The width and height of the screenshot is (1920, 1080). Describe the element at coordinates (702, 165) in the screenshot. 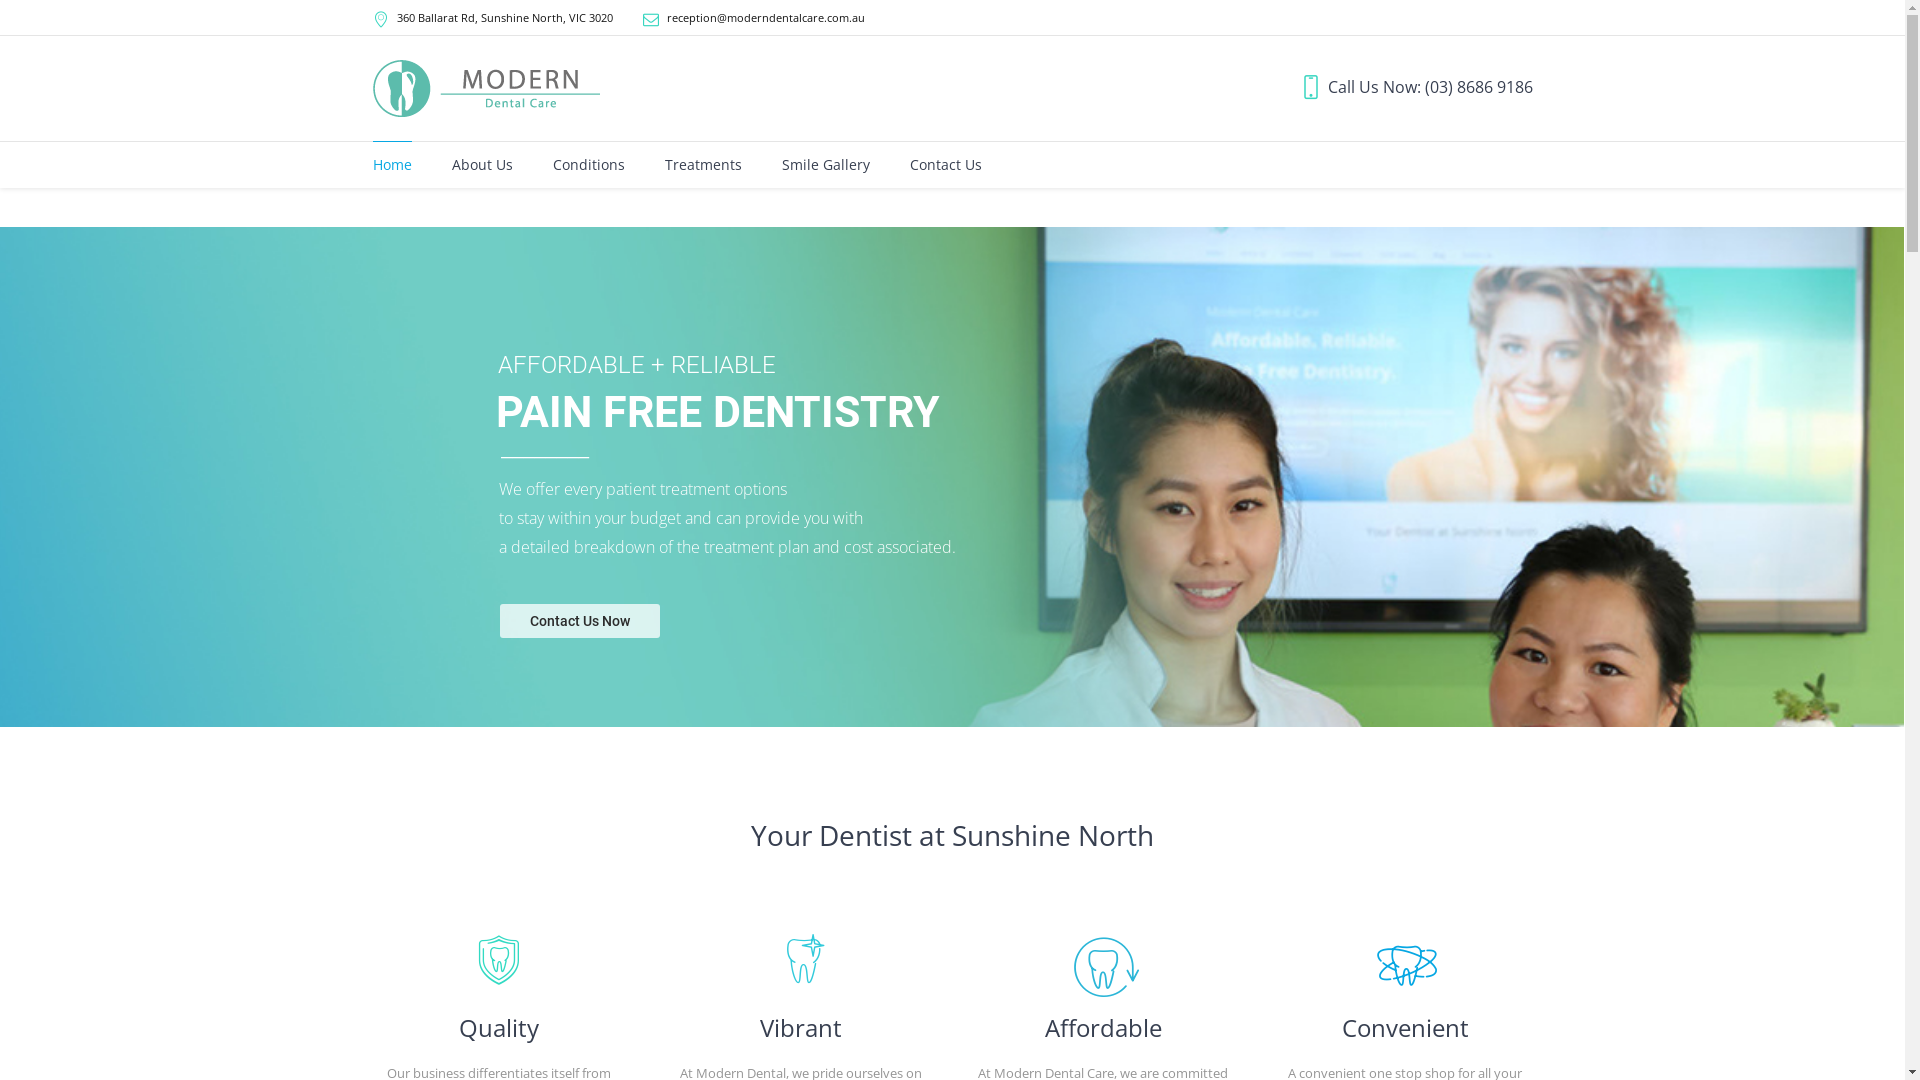

I see `Treatments` at that location.